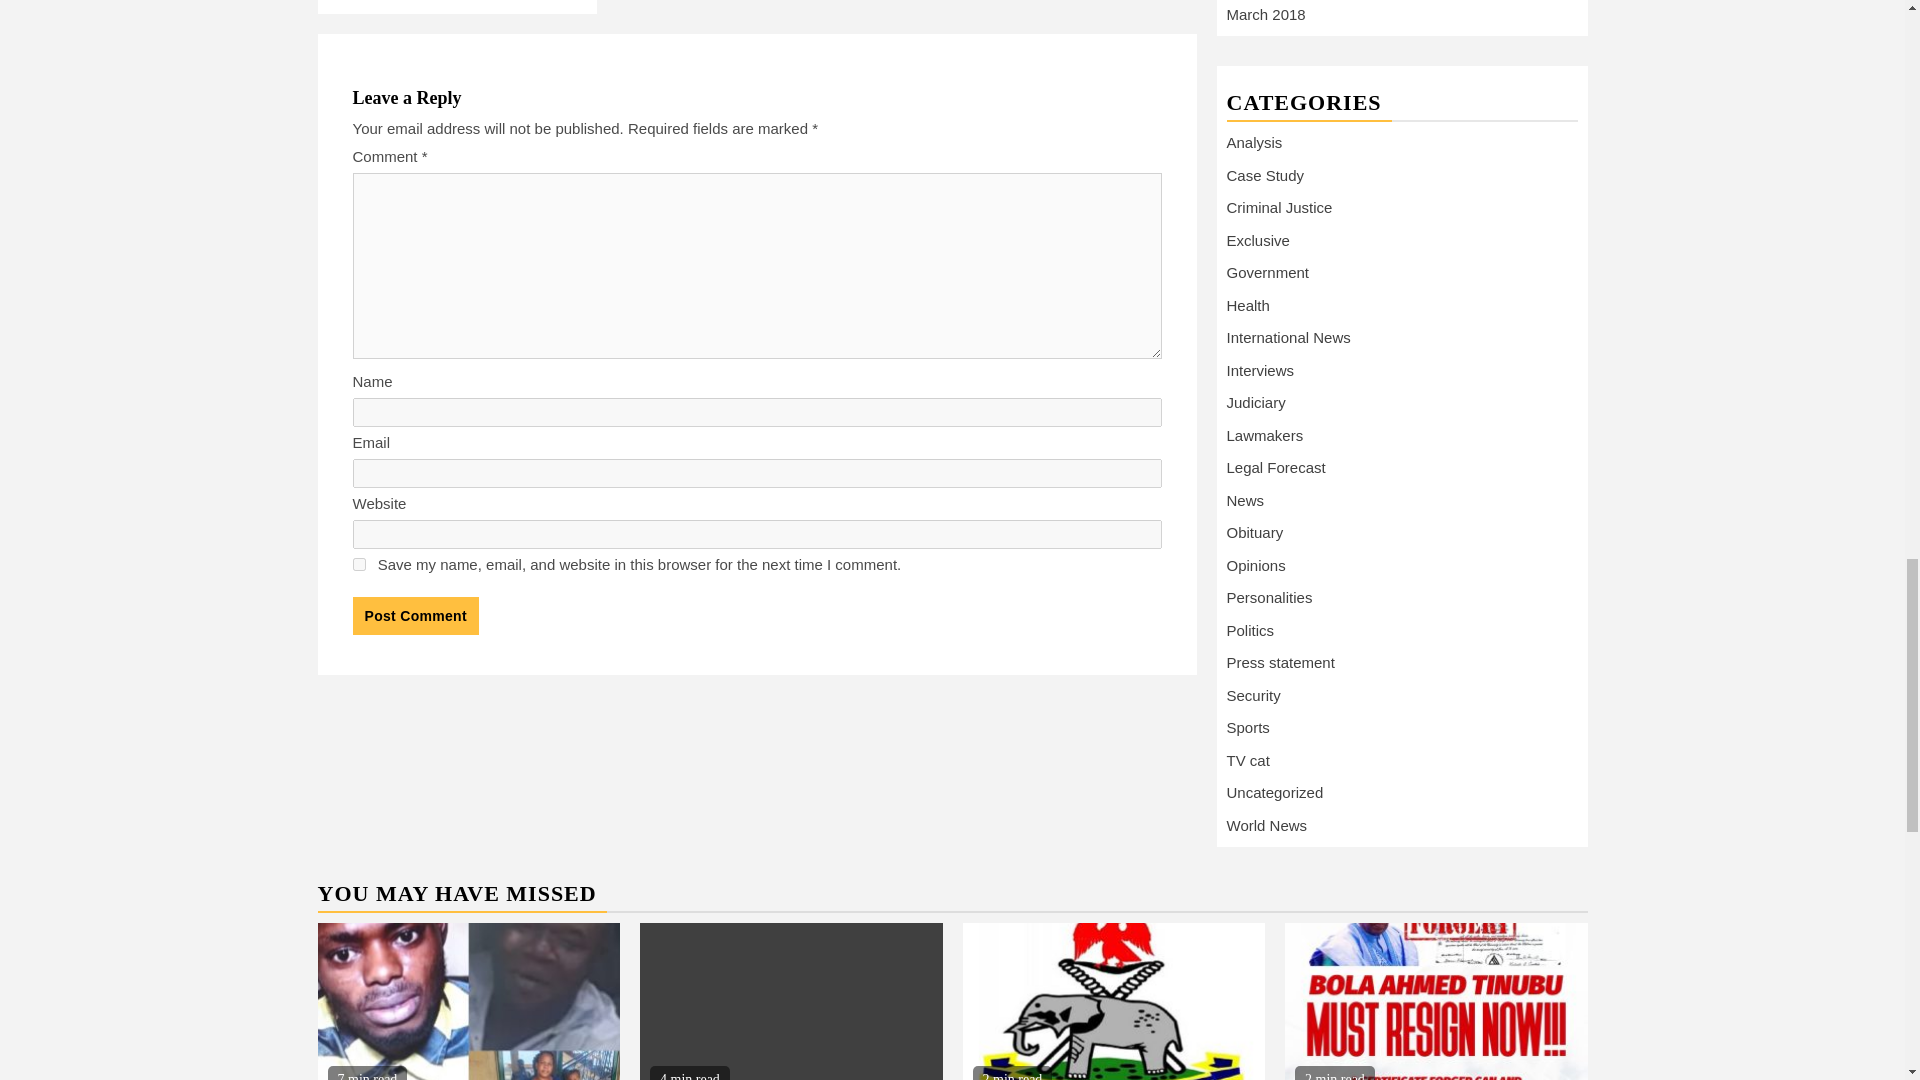 This screenshot has height=1080, width=1920. I want to click on Post Comment, so click(414, 616).